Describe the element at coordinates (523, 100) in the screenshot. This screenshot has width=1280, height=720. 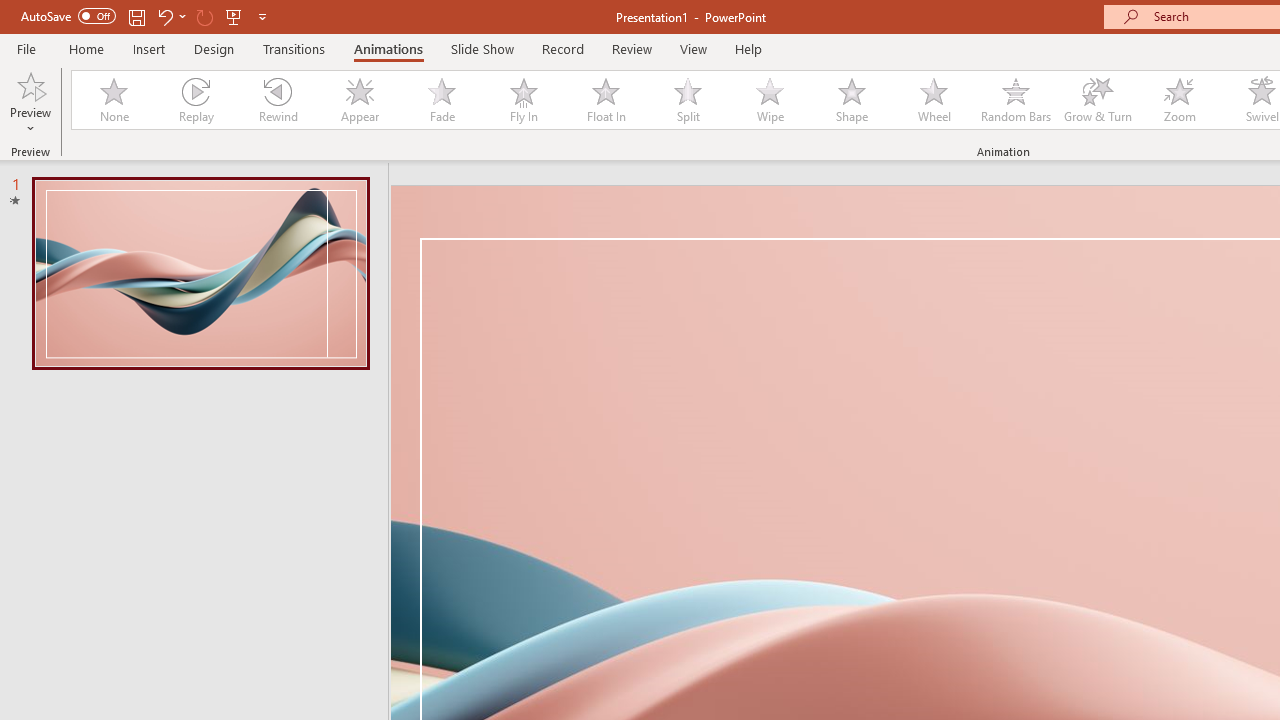
I see `Fly In` at that location.